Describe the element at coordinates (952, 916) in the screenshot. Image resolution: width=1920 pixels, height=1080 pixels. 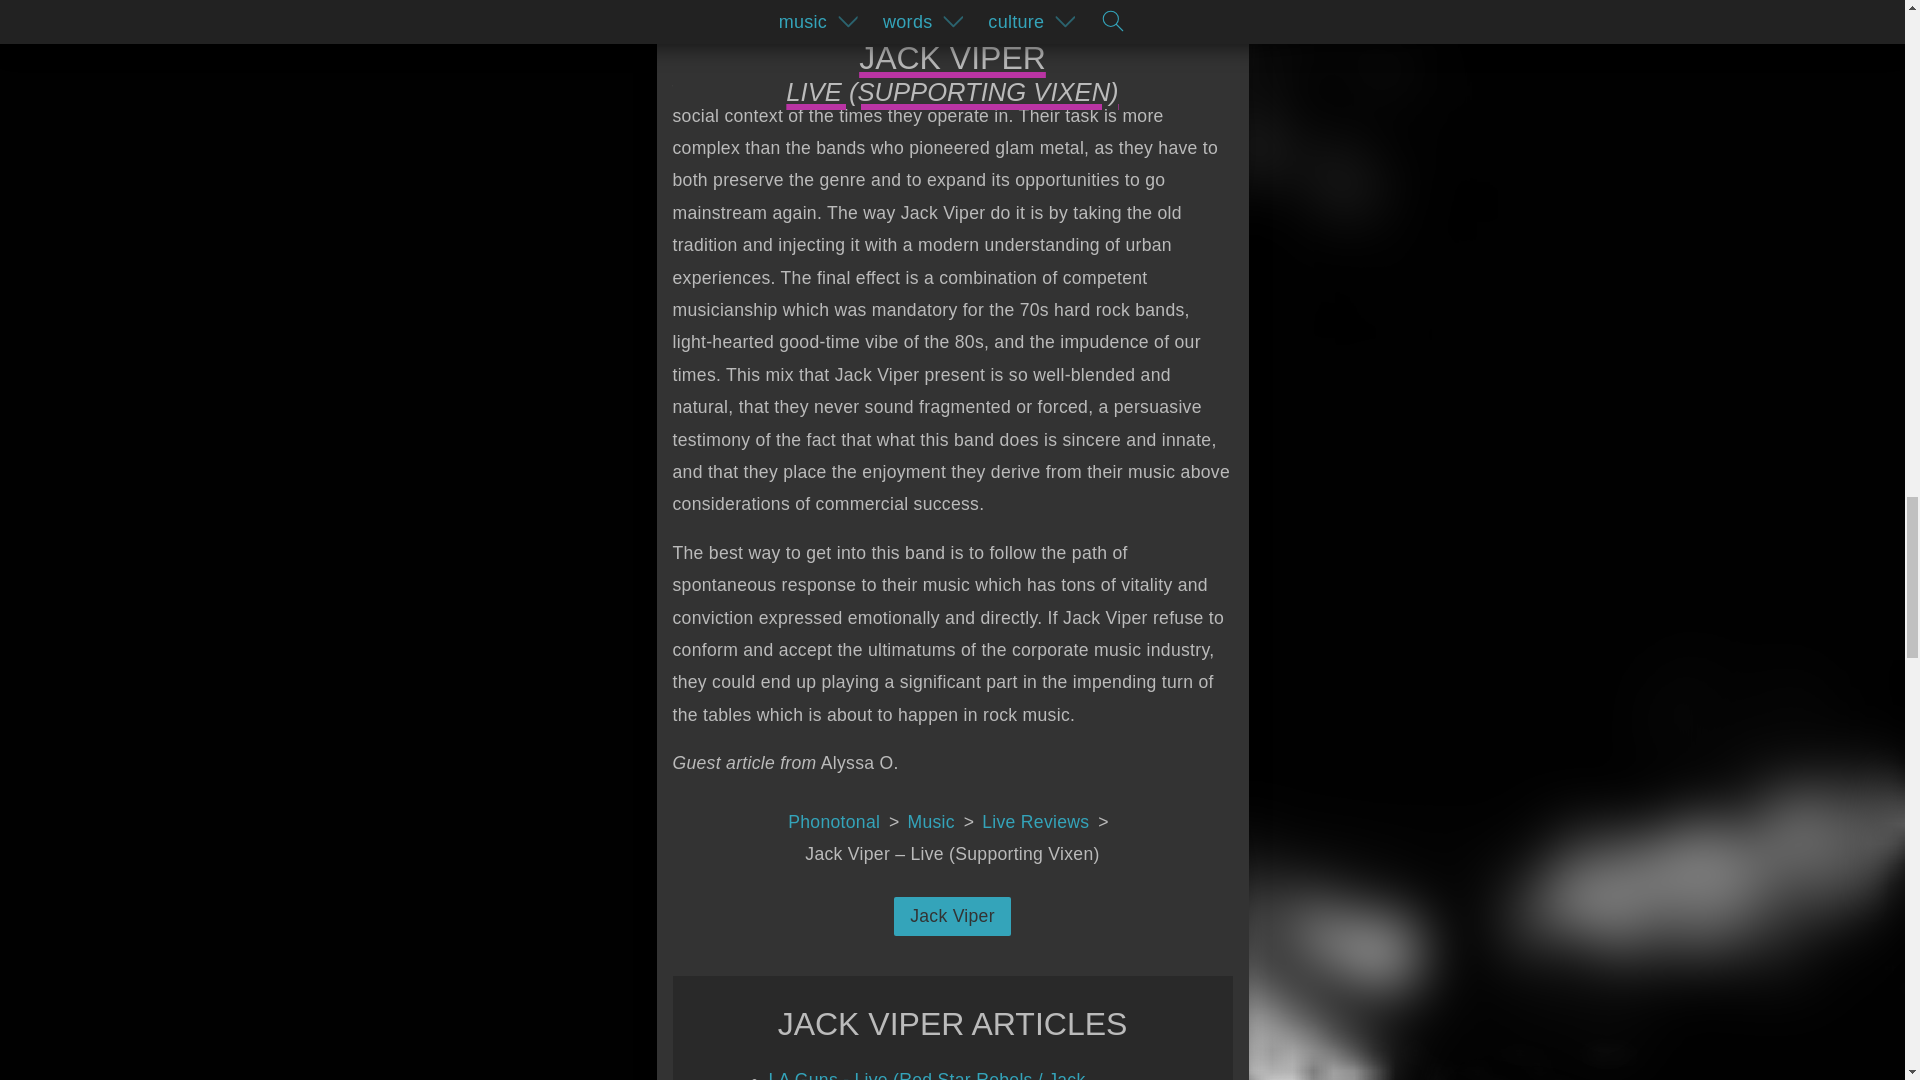
I see `Jack Viper` at that location.